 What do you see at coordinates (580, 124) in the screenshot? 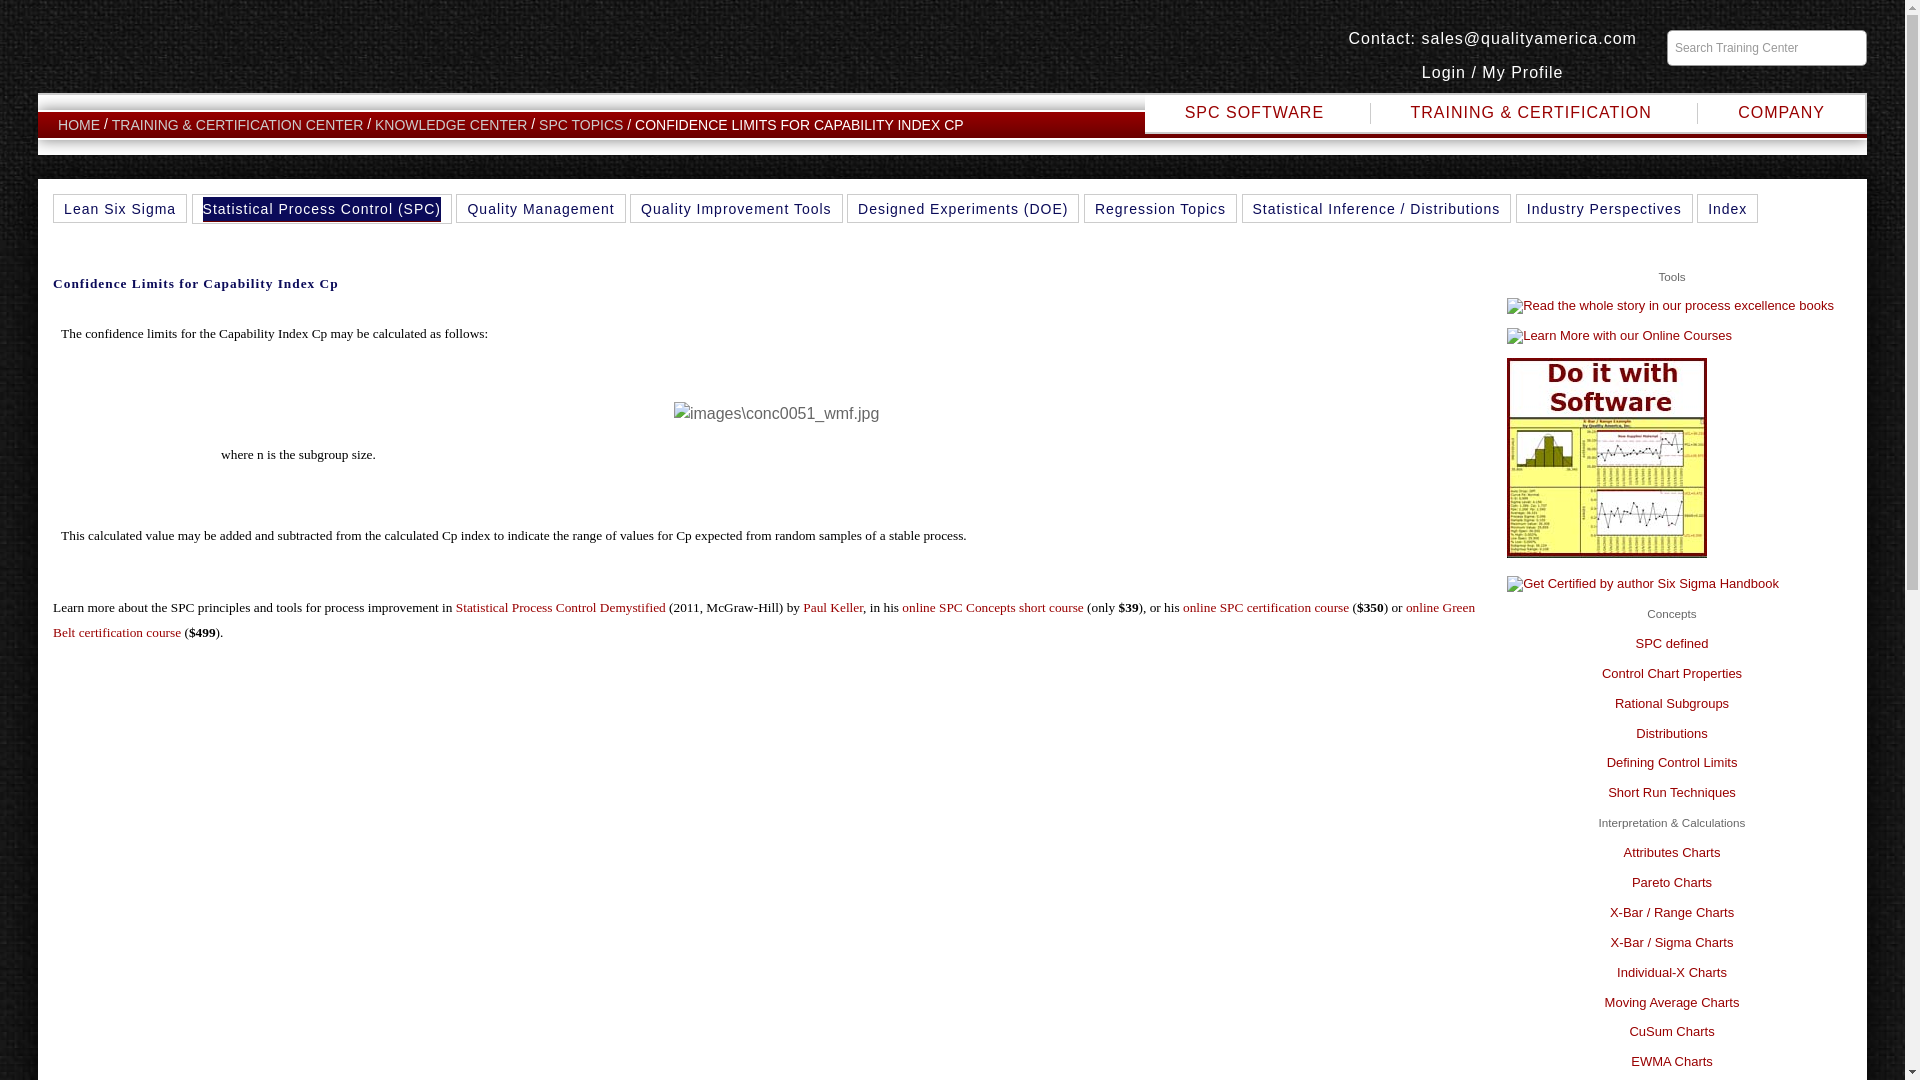
I see `SPC TOPICS` at bounding box center [580, 124].